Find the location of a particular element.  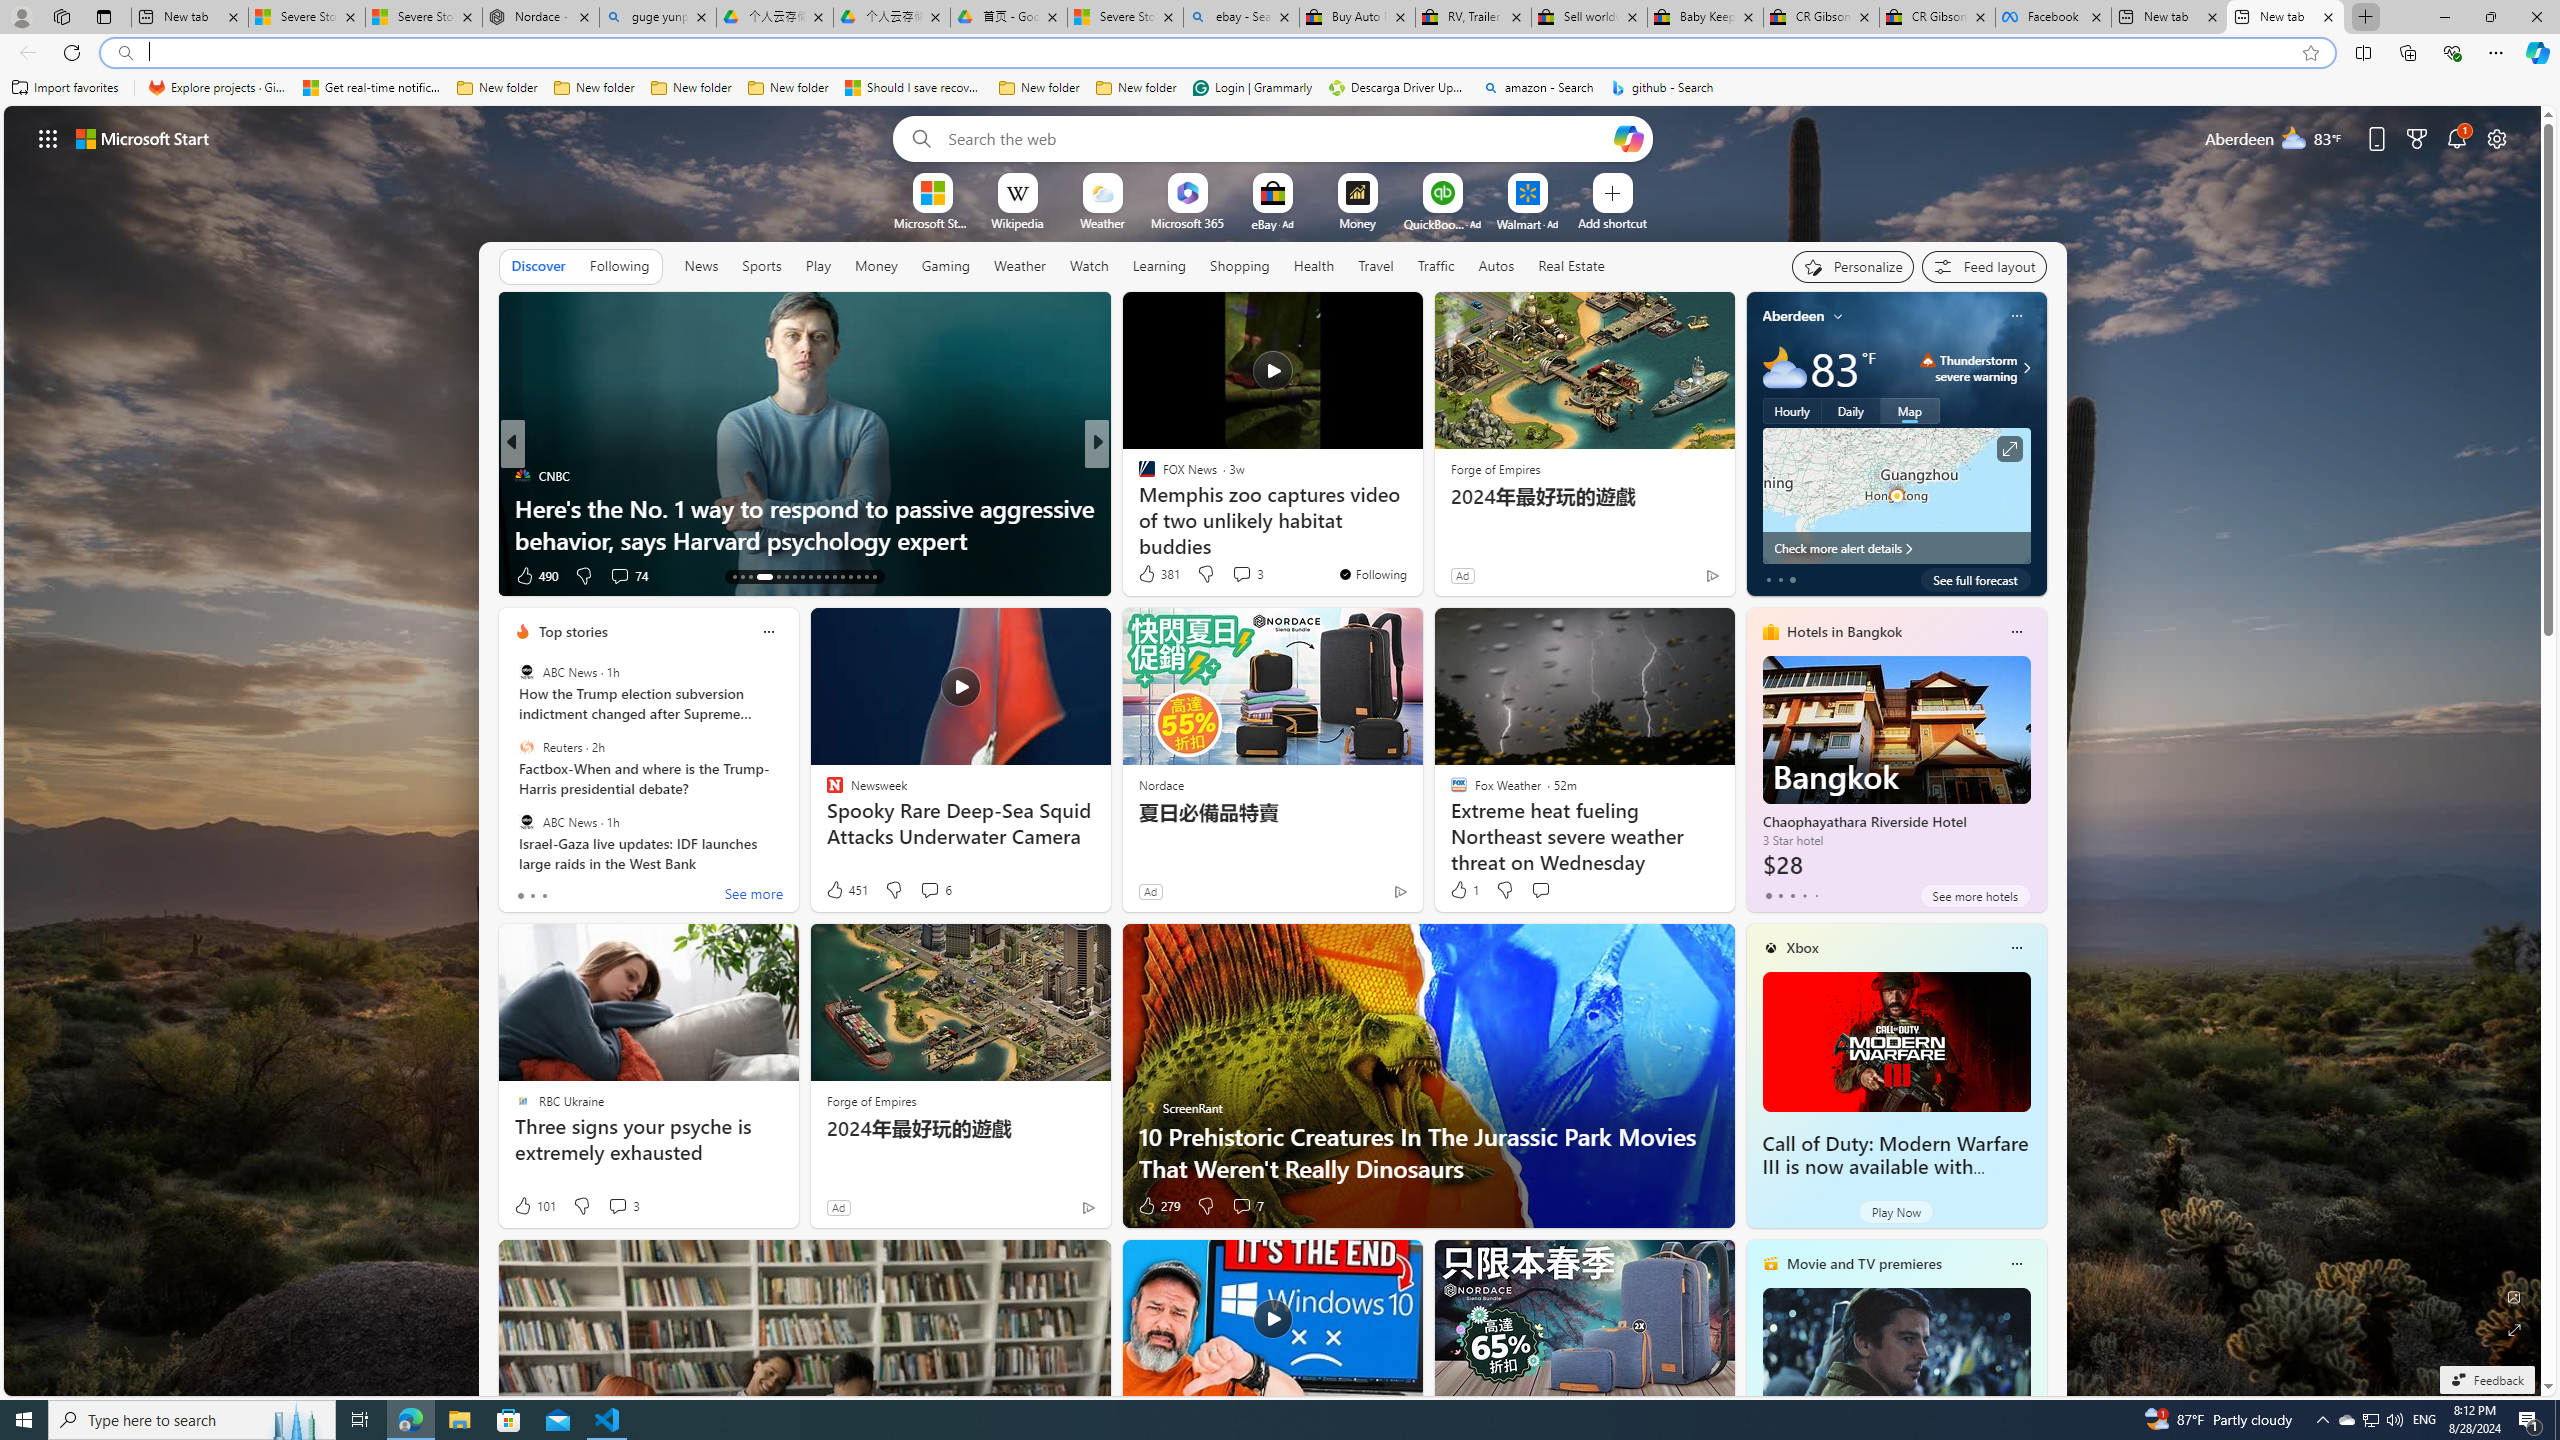

Class: control is located at coordinates (48, 138).